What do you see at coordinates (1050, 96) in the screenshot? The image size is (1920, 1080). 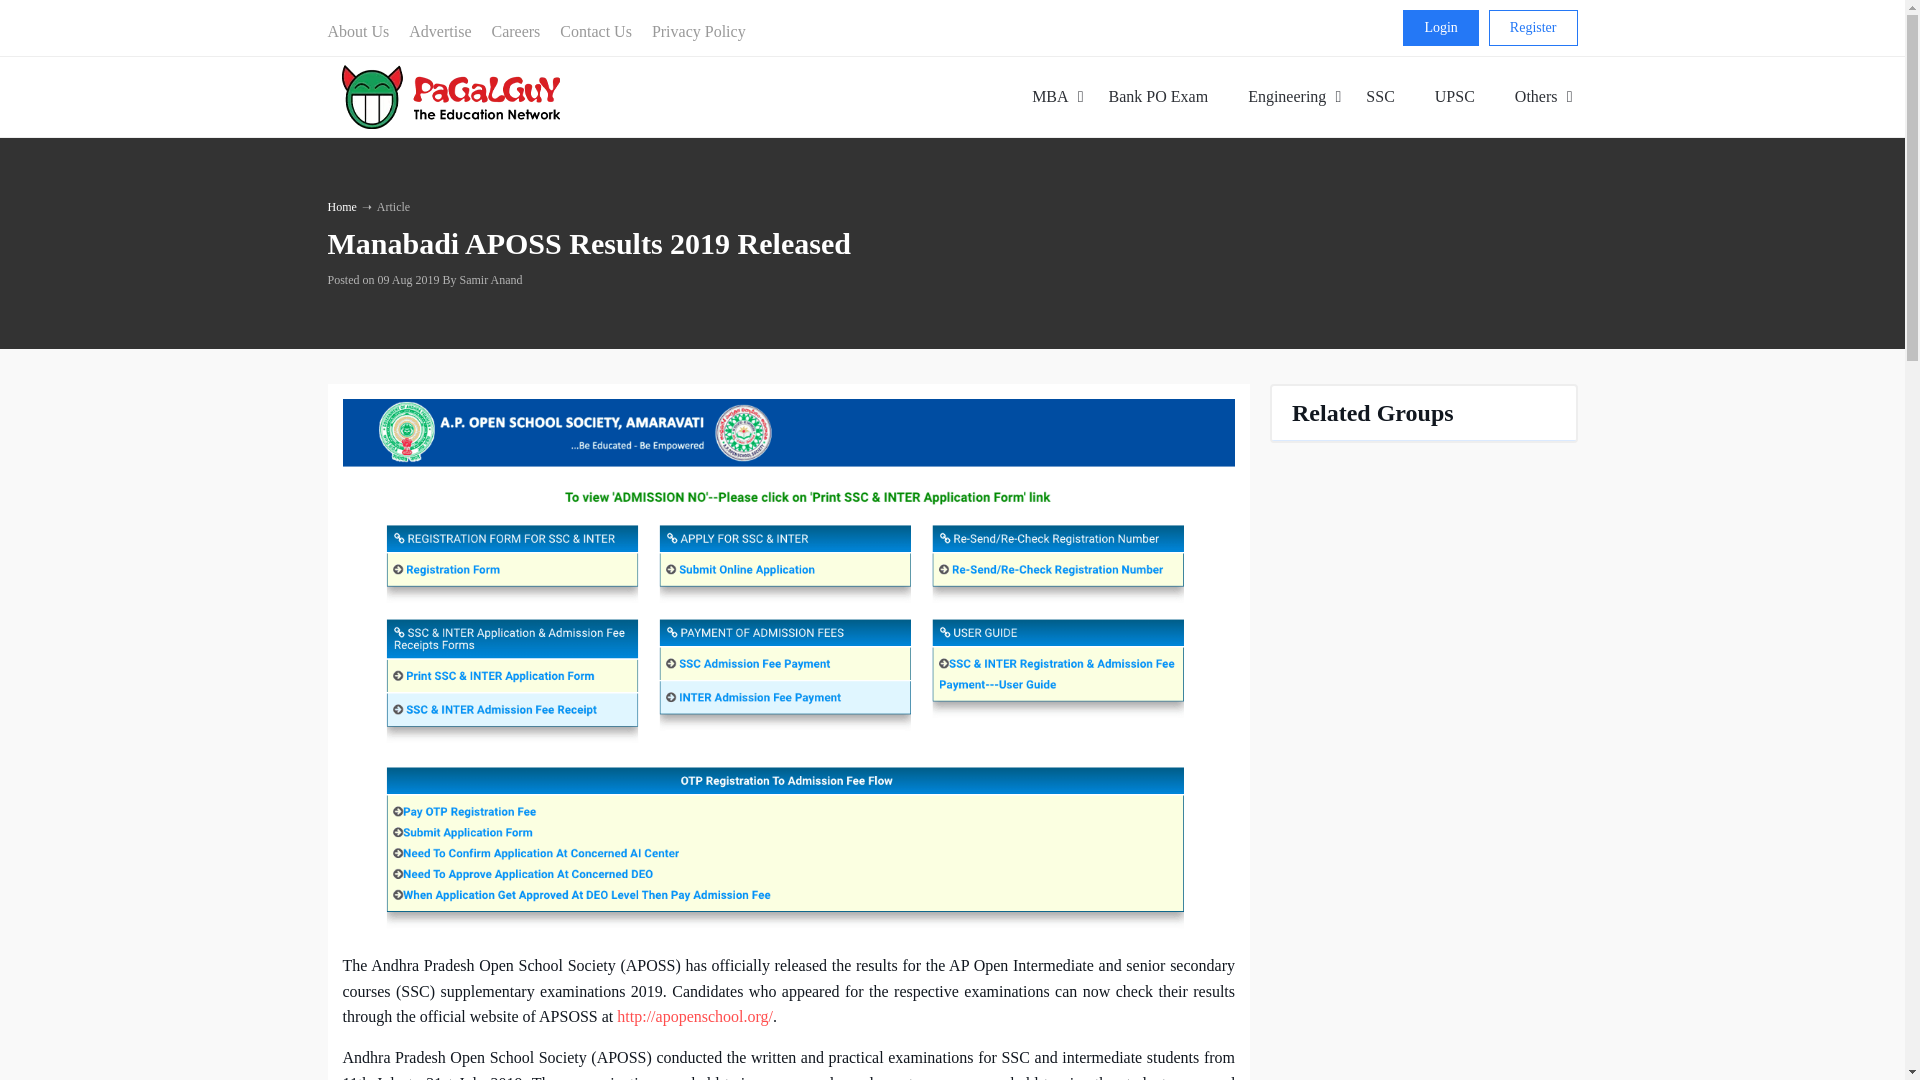 I see `Privacy Policy` at bounding box center [1050, 96].